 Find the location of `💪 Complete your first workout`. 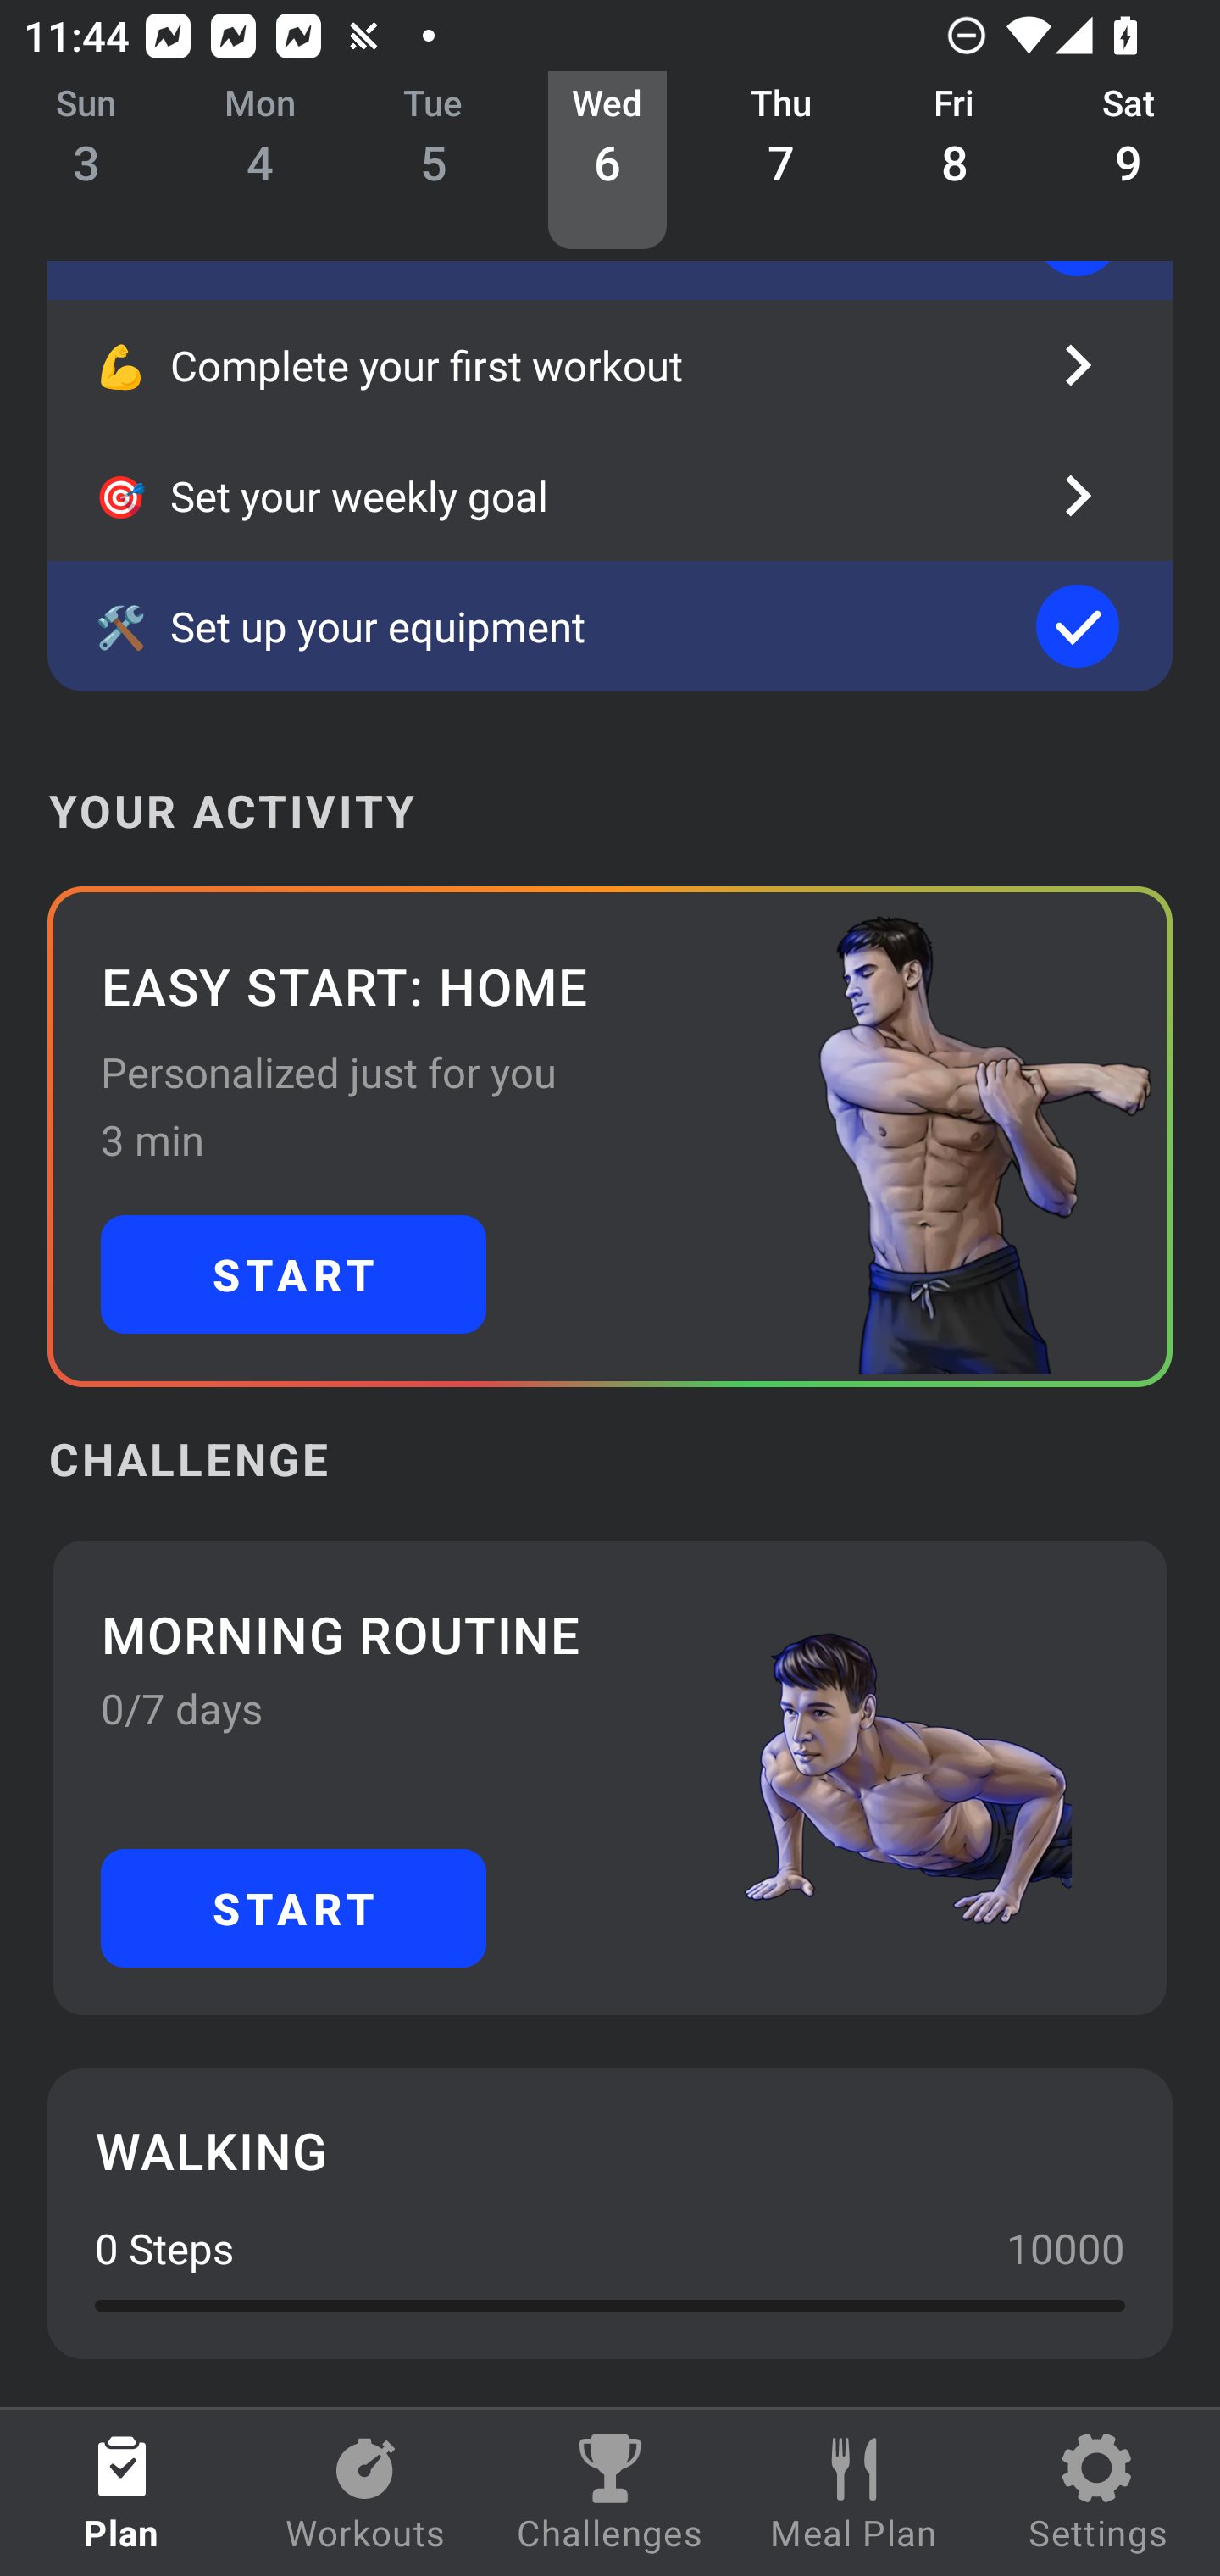

💪 Complete your first workout is located at coordinates (610, 364).